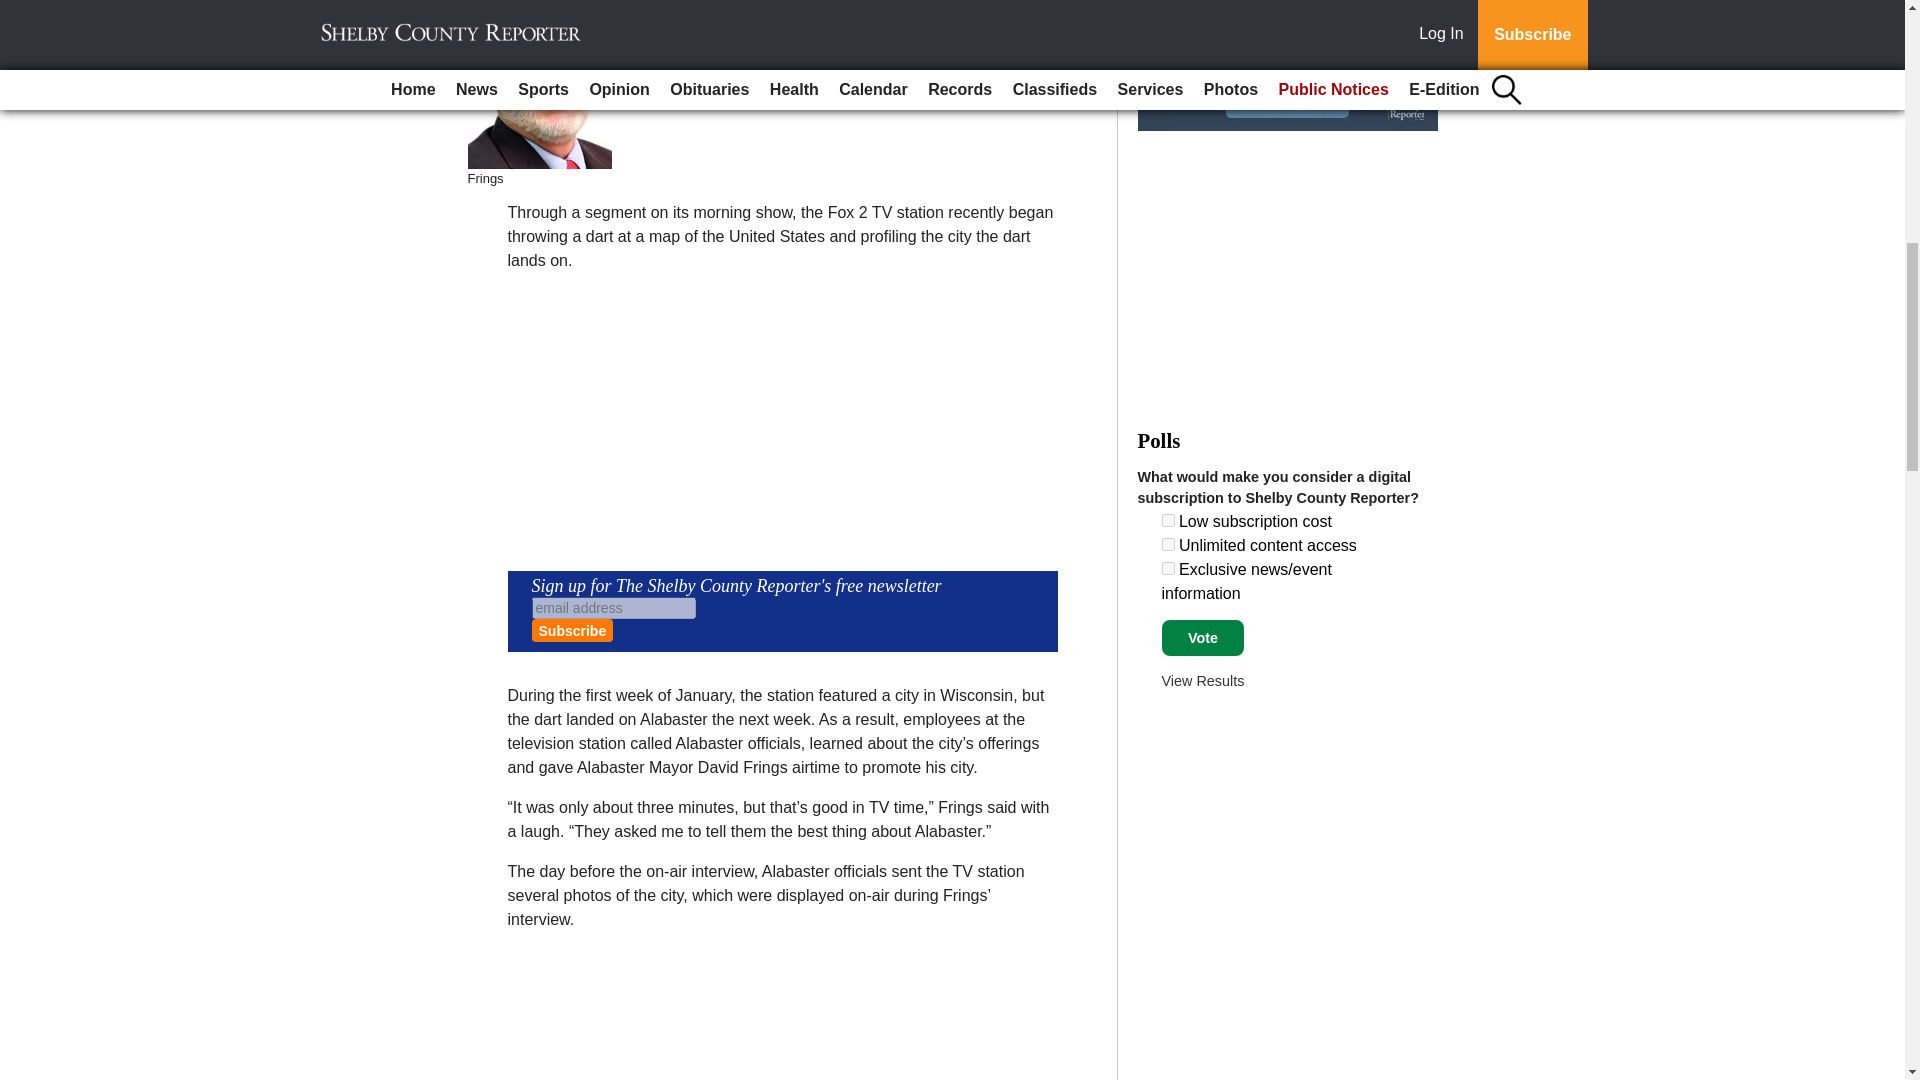 Image resolution: width=1920 pixels, height=1080 pixels. What do you see at coordinates (1168, 568) in the screenshot?
I see `4638` at bounding box center [1168, 568].